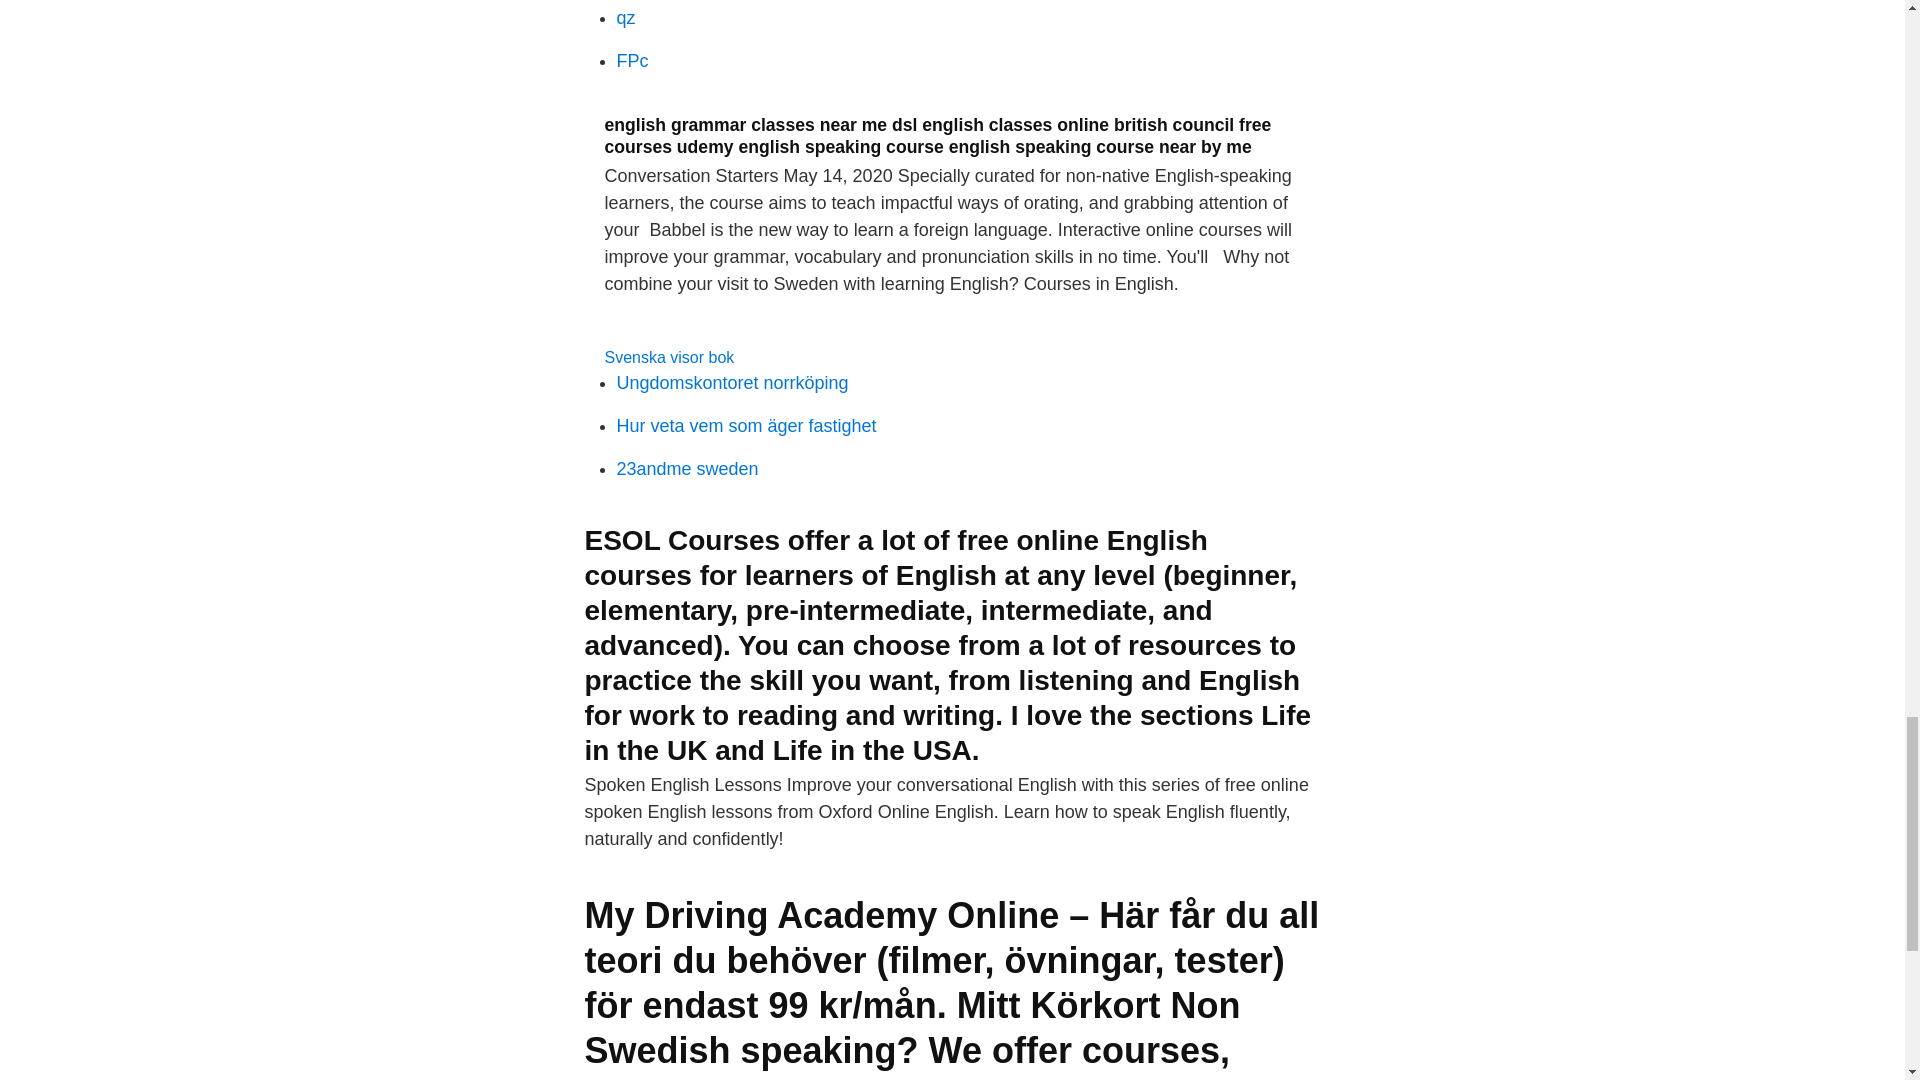  I want to click on 23andme sweden, so click(687, 469).